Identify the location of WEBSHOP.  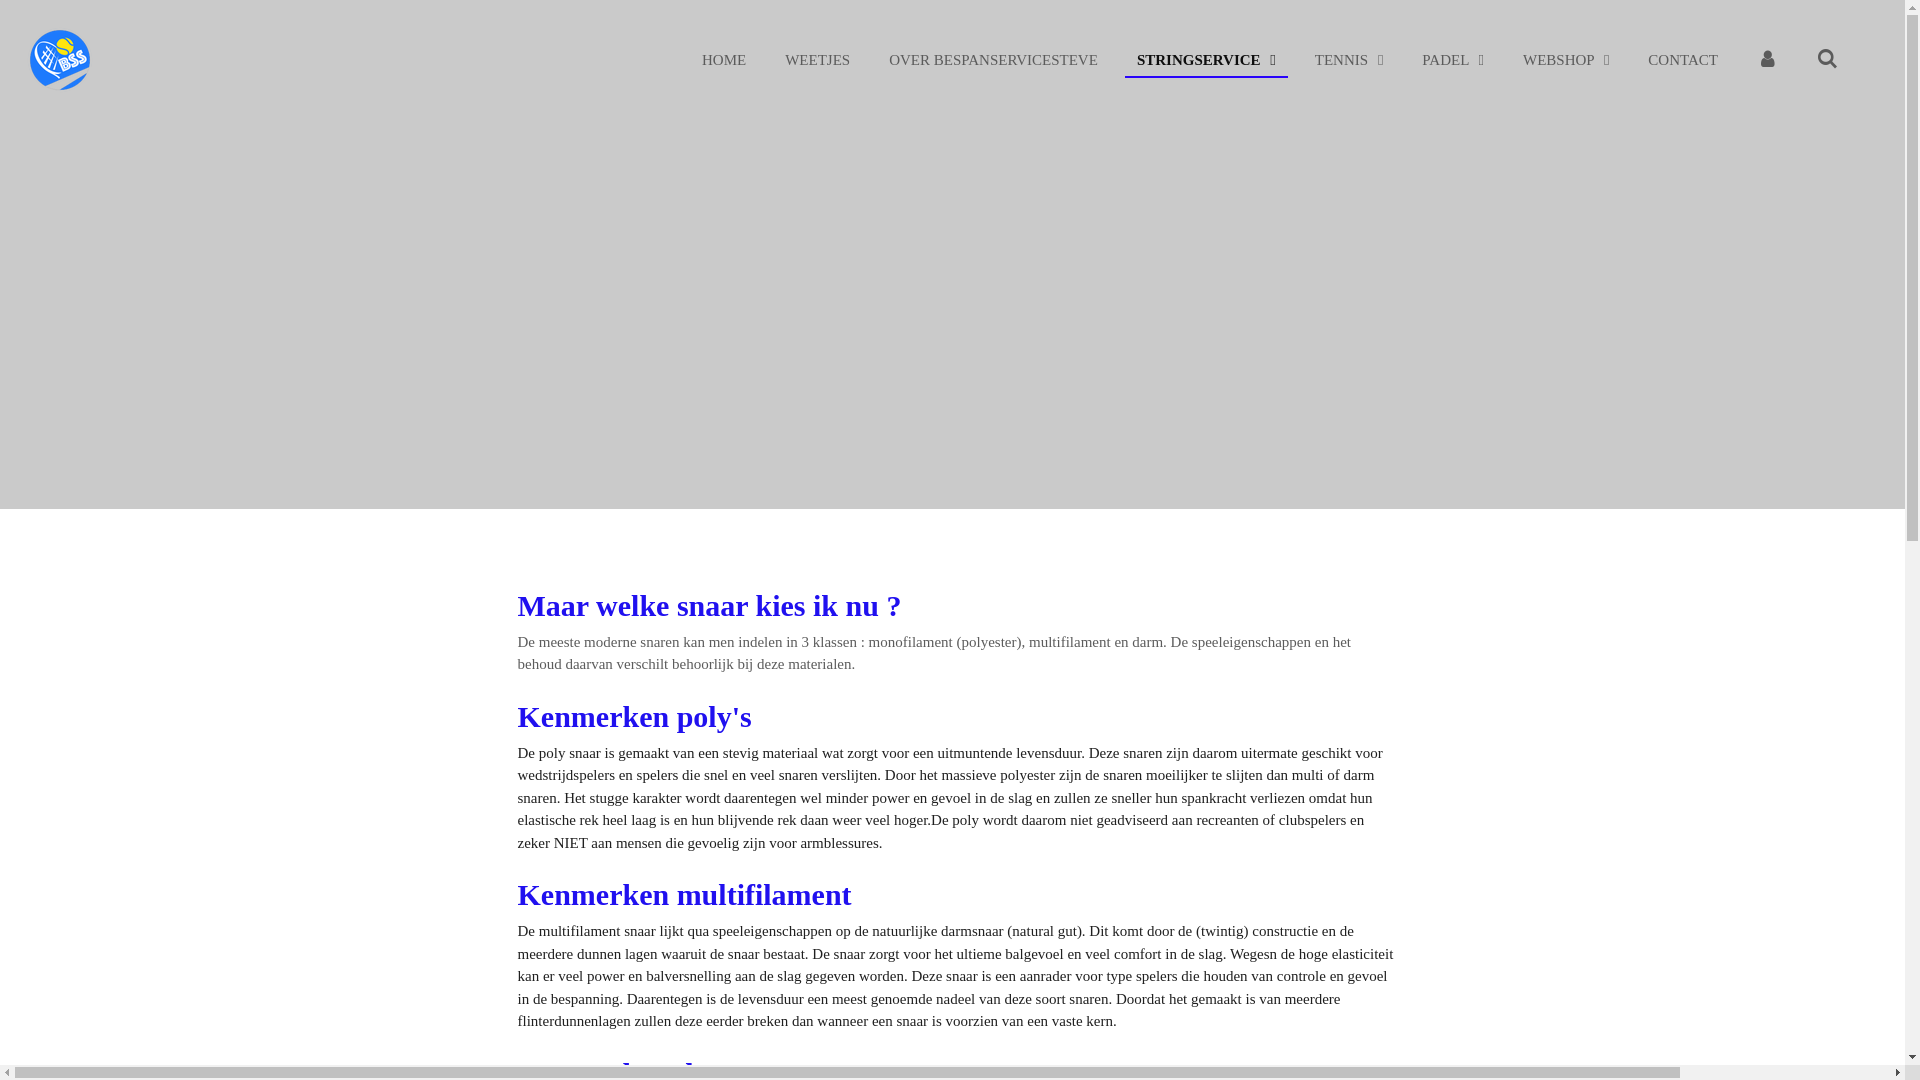
(1566, 60).